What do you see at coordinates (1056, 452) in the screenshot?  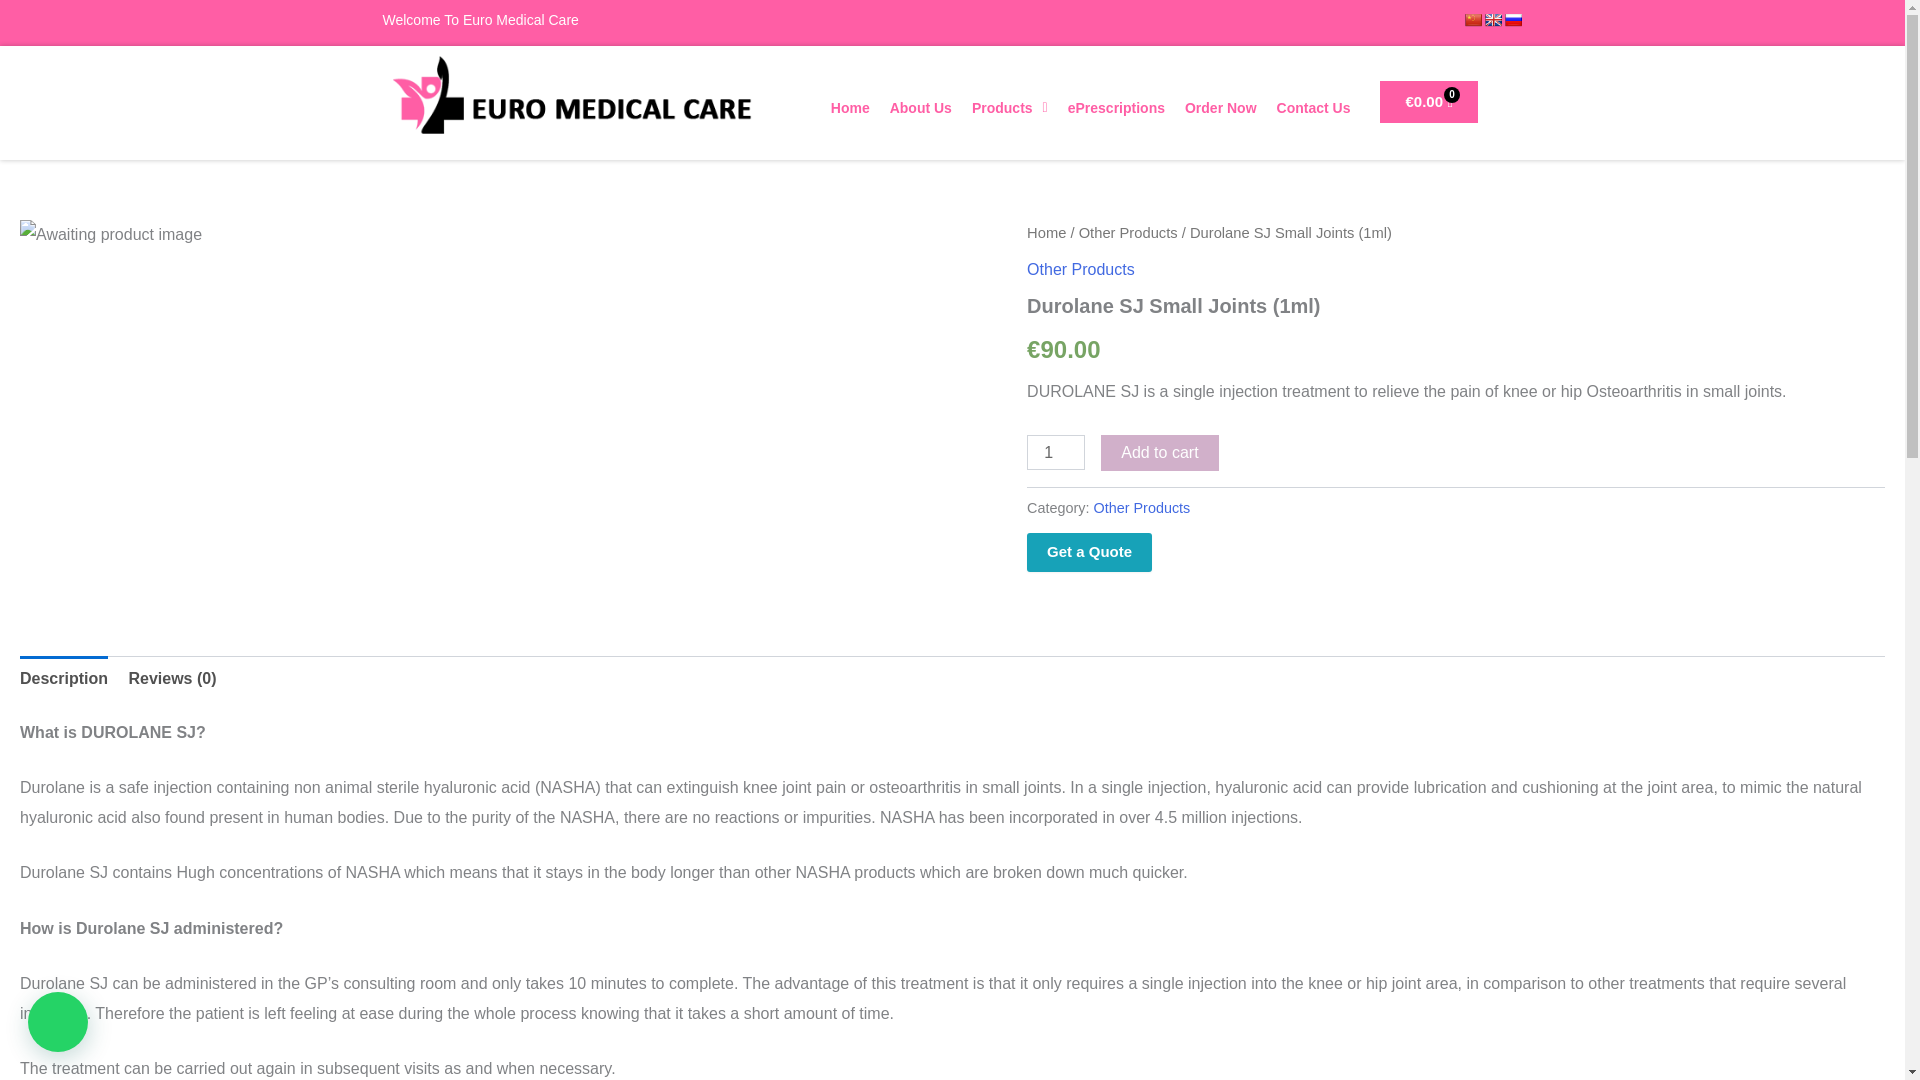 I see `1` at bounding box center [1056, 452].